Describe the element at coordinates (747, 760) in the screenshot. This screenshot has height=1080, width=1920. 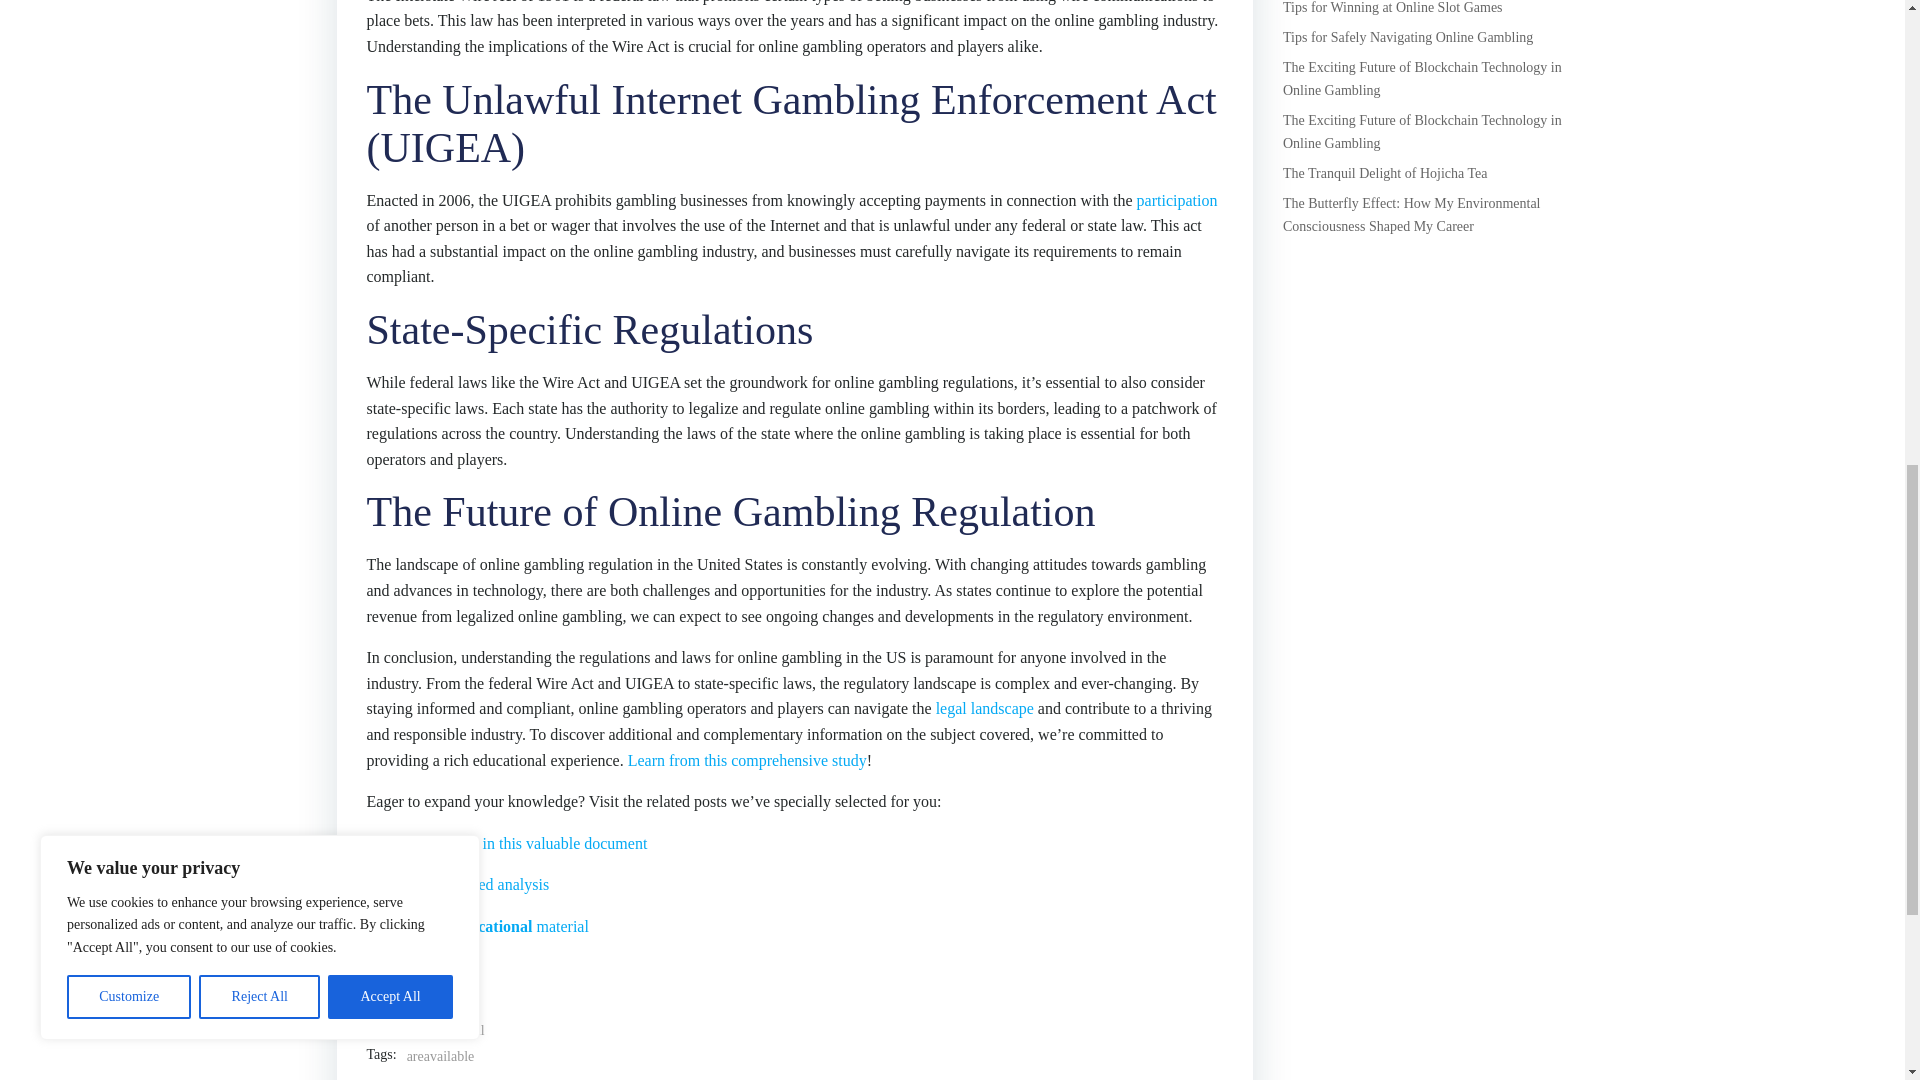
I see `Learn from this comprehensive study` at that location.